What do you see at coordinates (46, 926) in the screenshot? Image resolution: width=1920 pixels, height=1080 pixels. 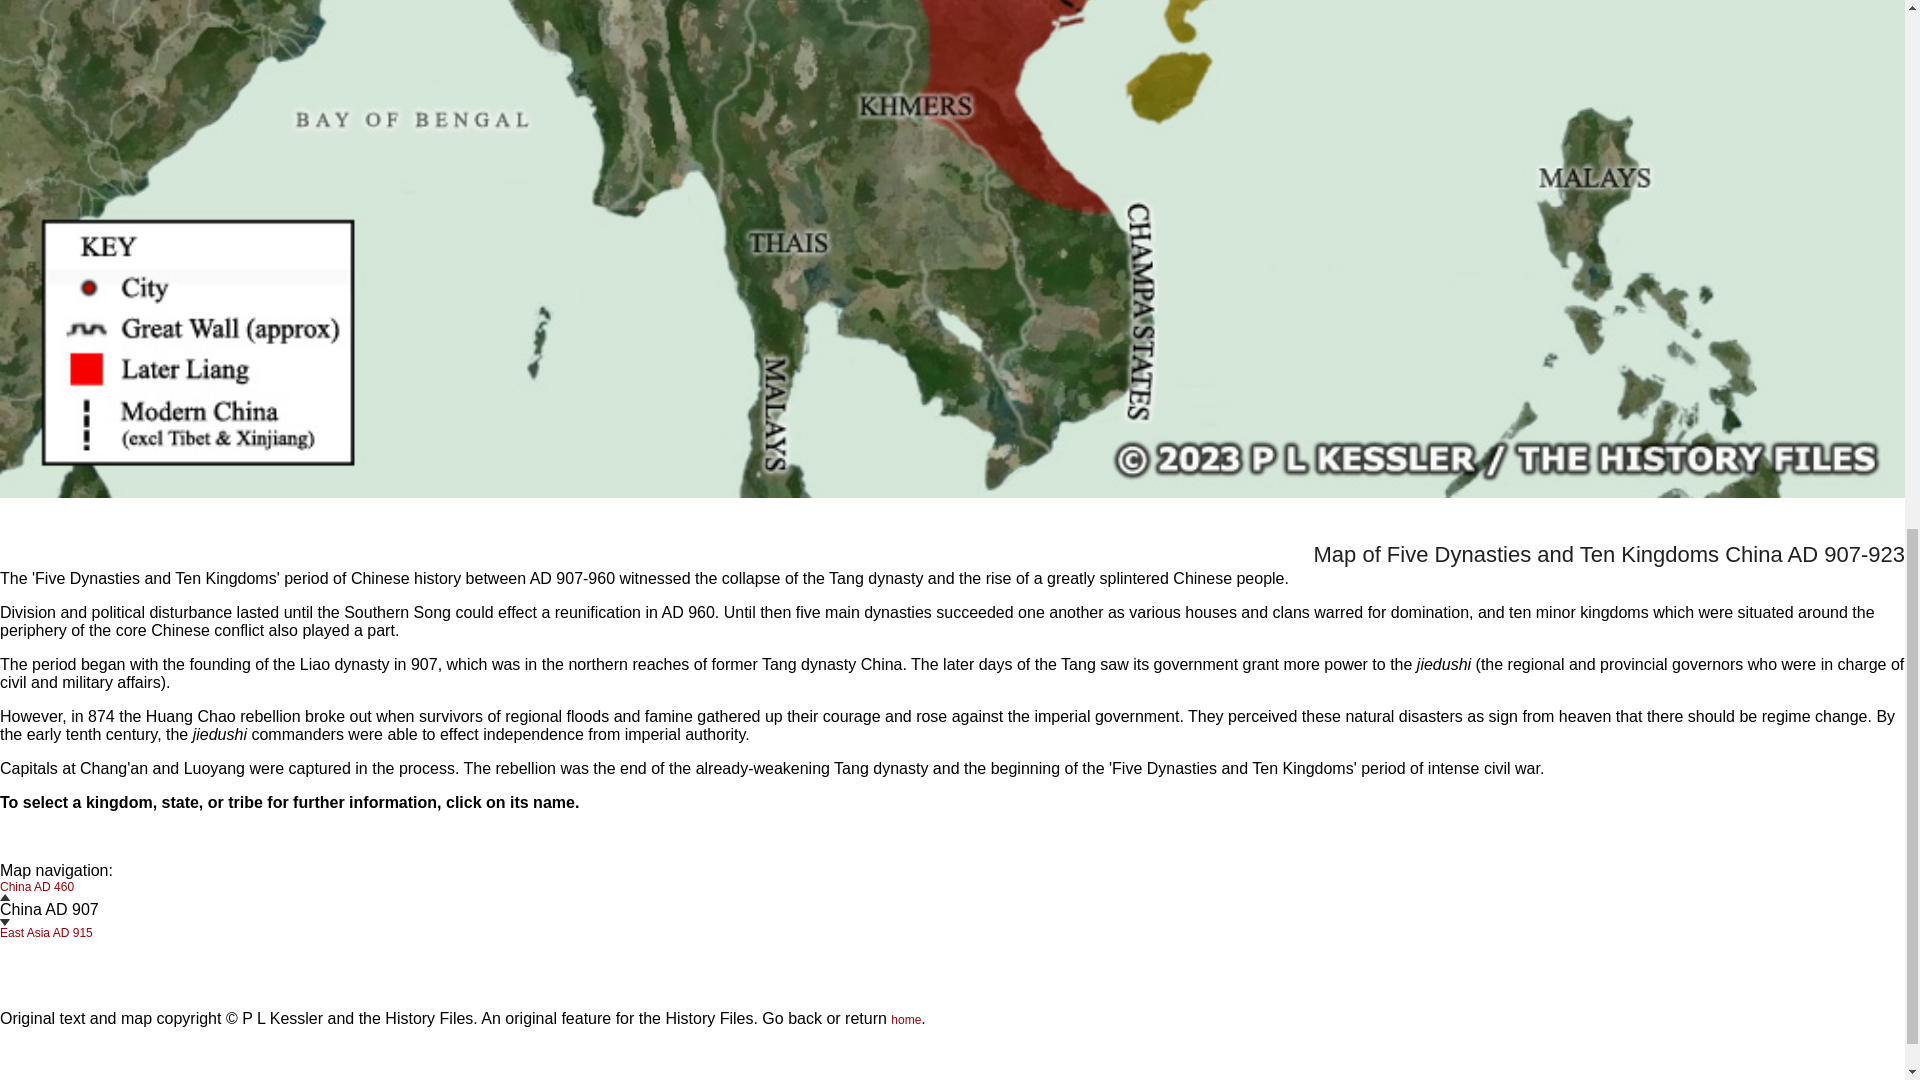 I see `East Asia AD 915` at bounding box center [46, 926].